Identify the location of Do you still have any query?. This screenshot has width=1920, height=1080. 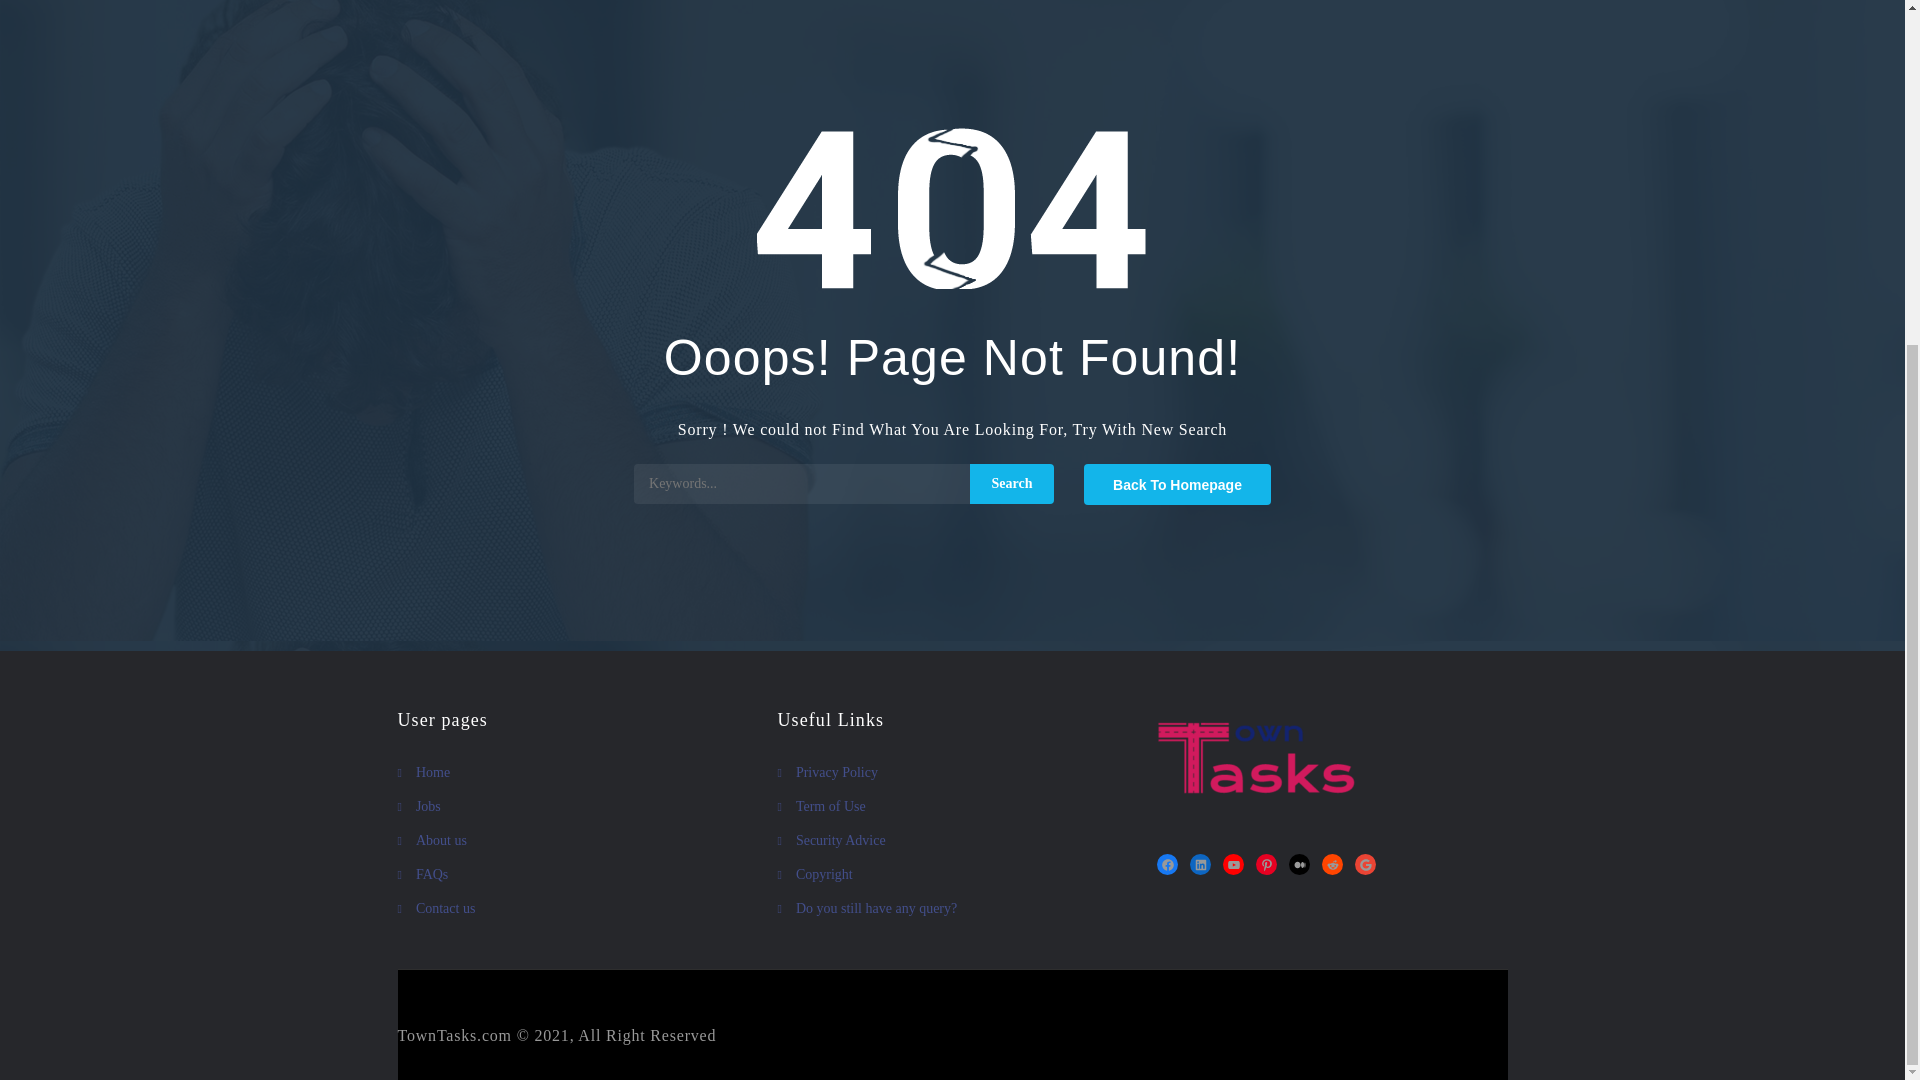
(952, 909).